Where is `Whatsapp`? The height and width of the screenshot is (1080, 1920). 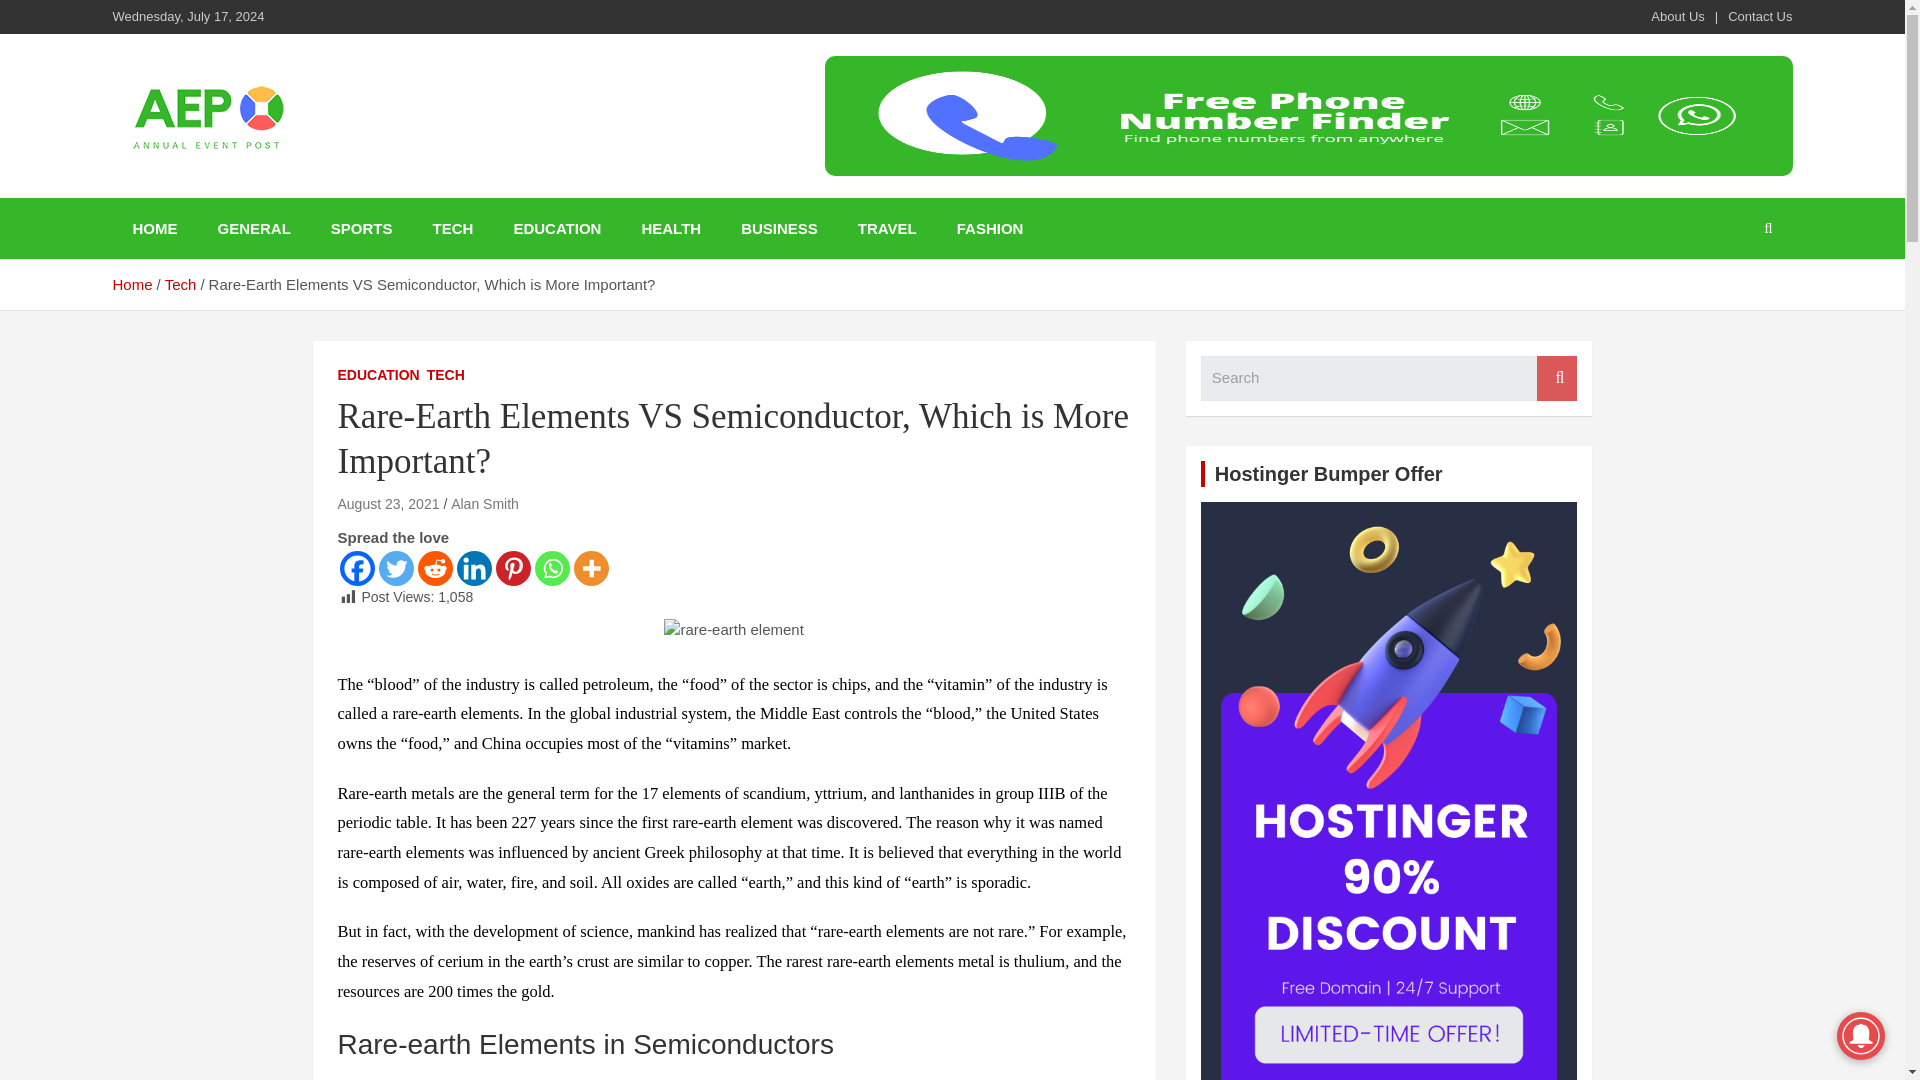 Whatsapp is located at coordinates (550, 568).